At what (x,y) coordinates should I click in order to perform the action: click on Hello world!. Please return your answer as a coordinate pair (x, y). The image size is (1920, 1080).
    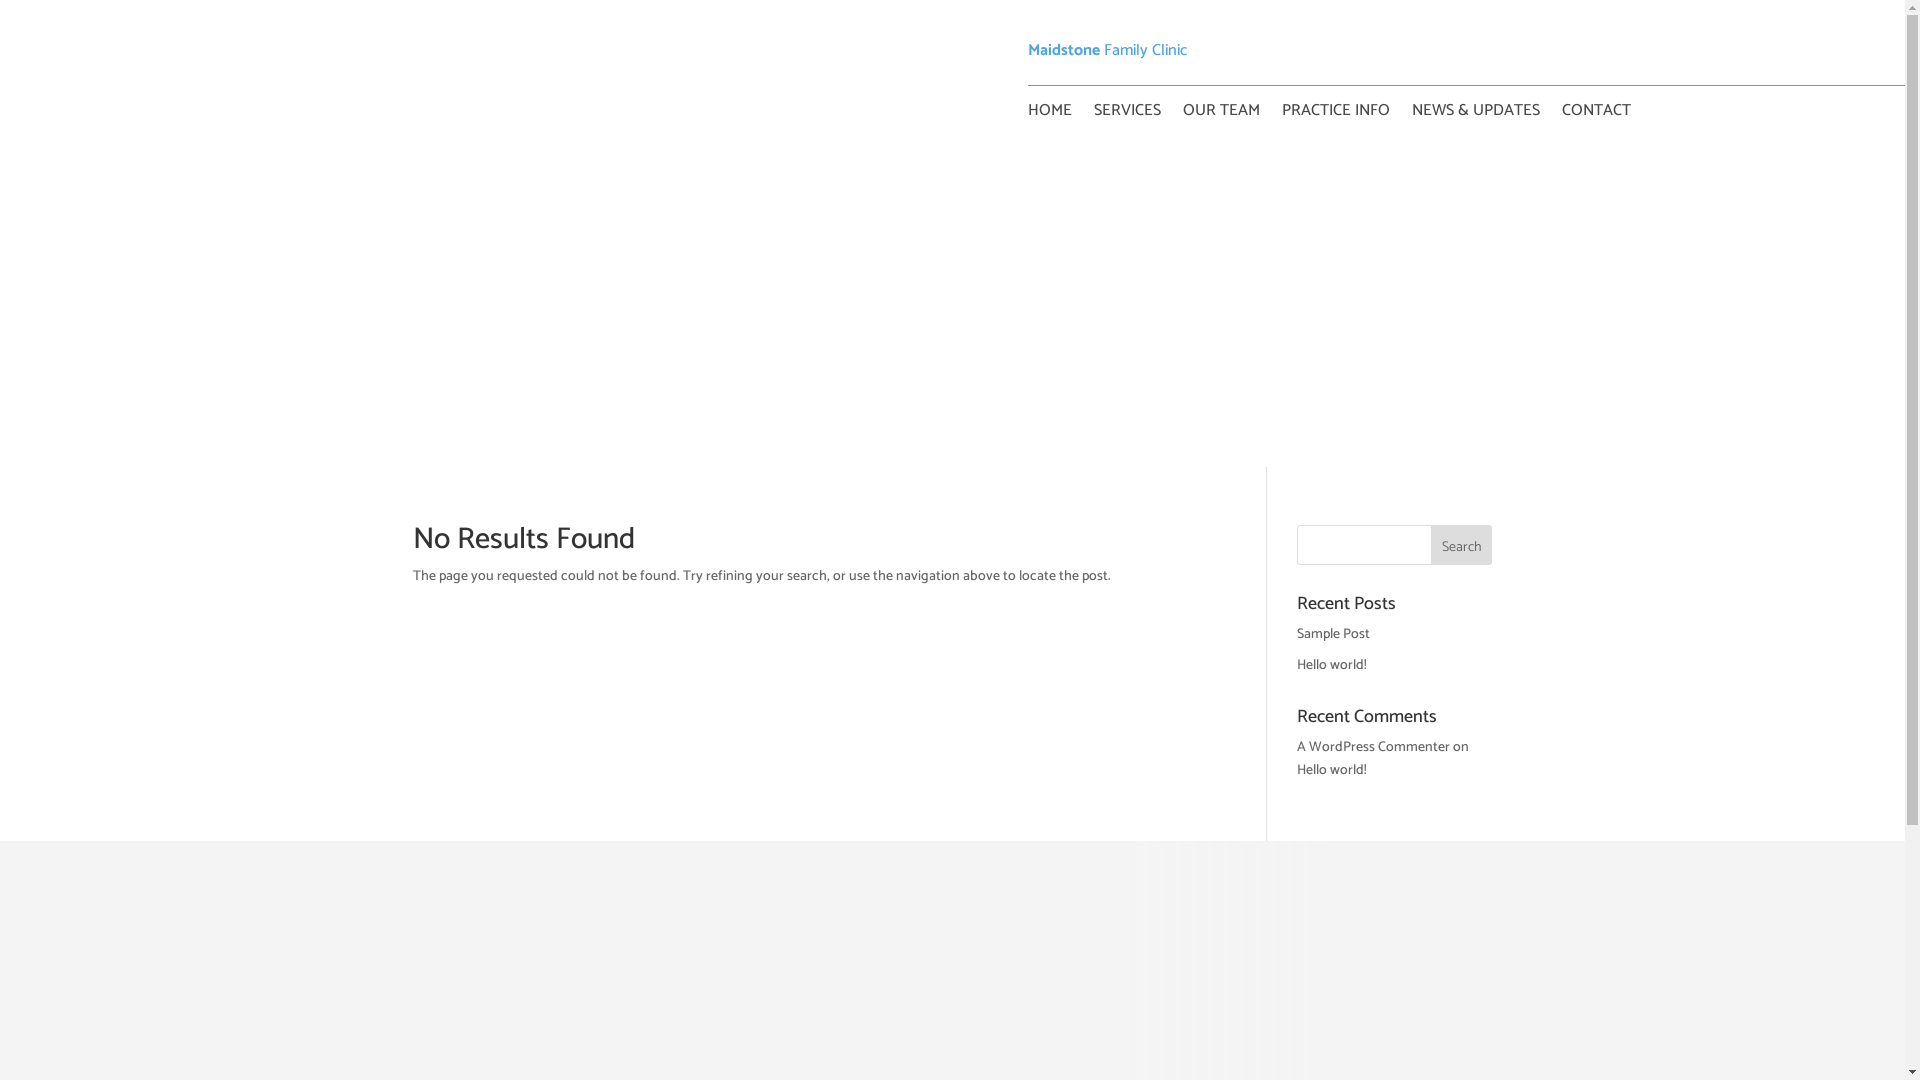
    Looking at the image, I should click on (1332, 770).